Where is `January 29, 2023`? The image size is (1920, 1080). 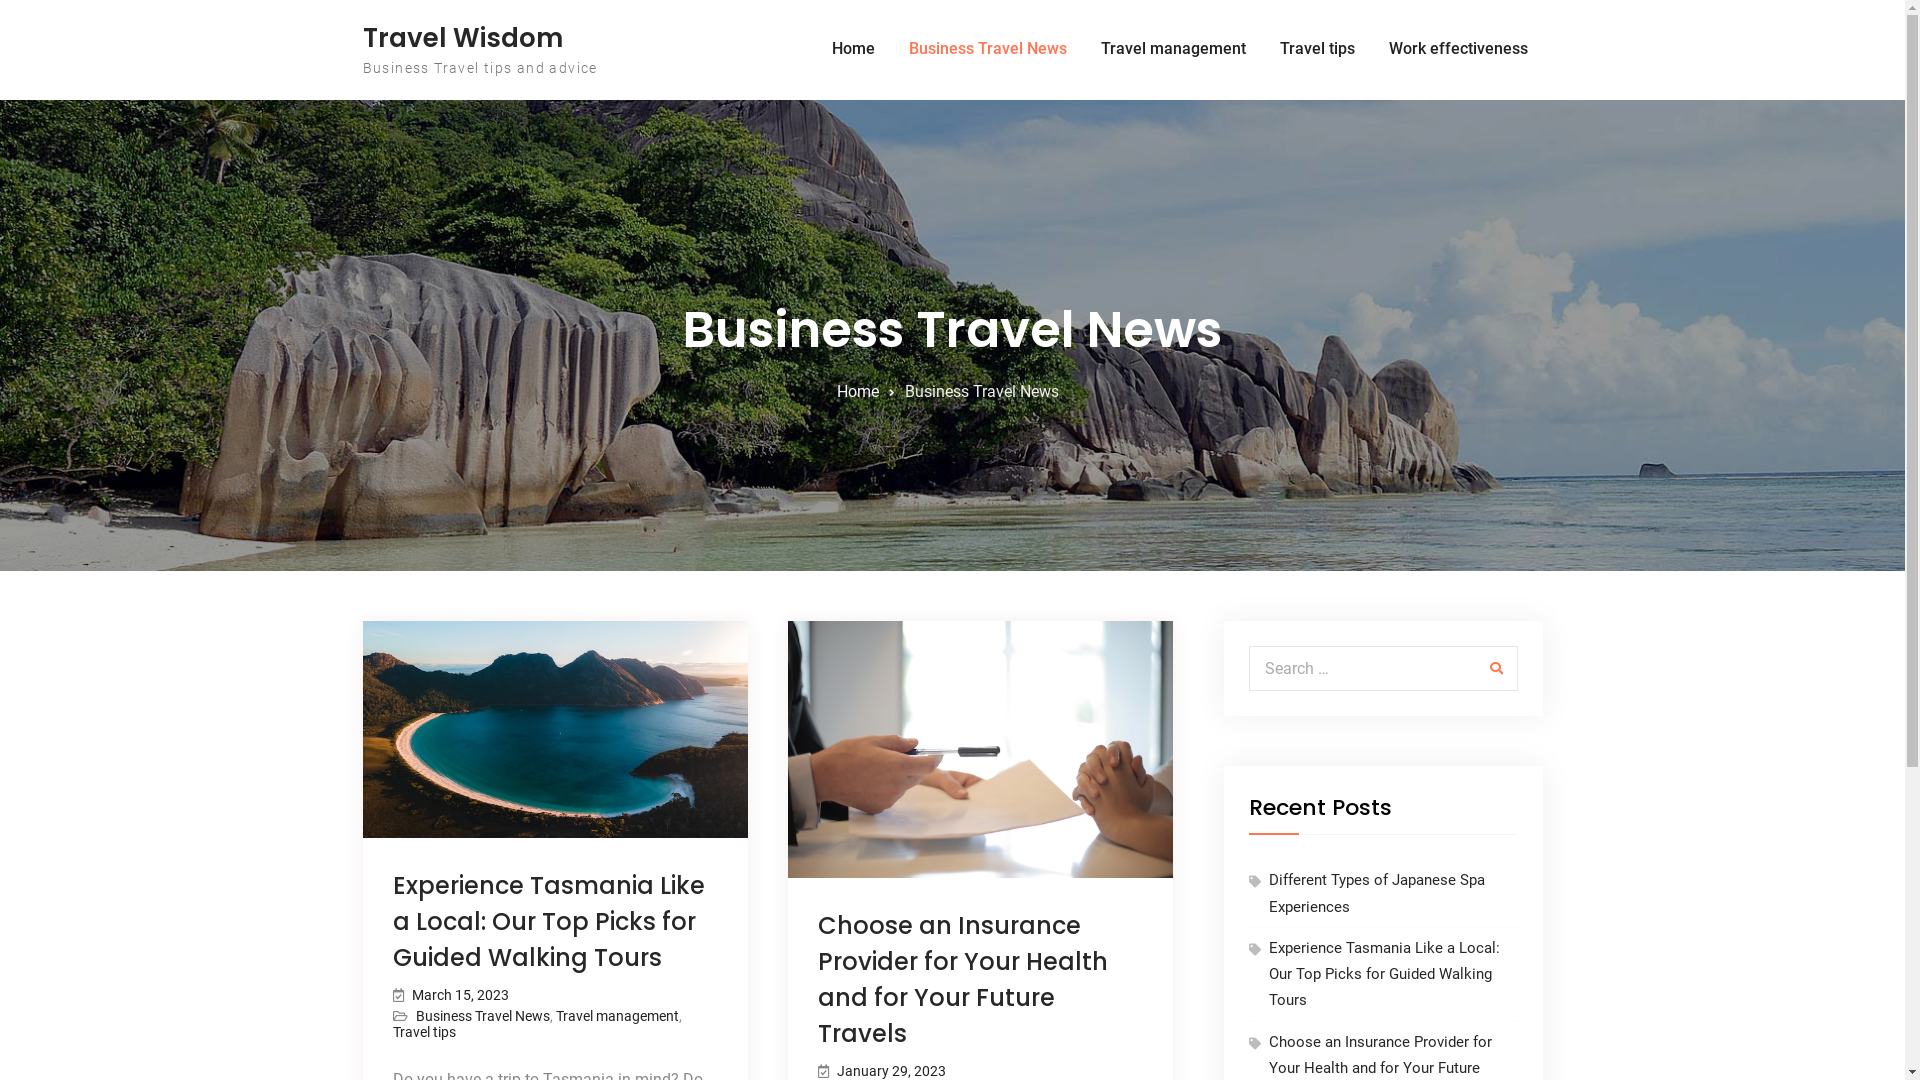
January 29, 2023 is located at coordinates (890, 1071).